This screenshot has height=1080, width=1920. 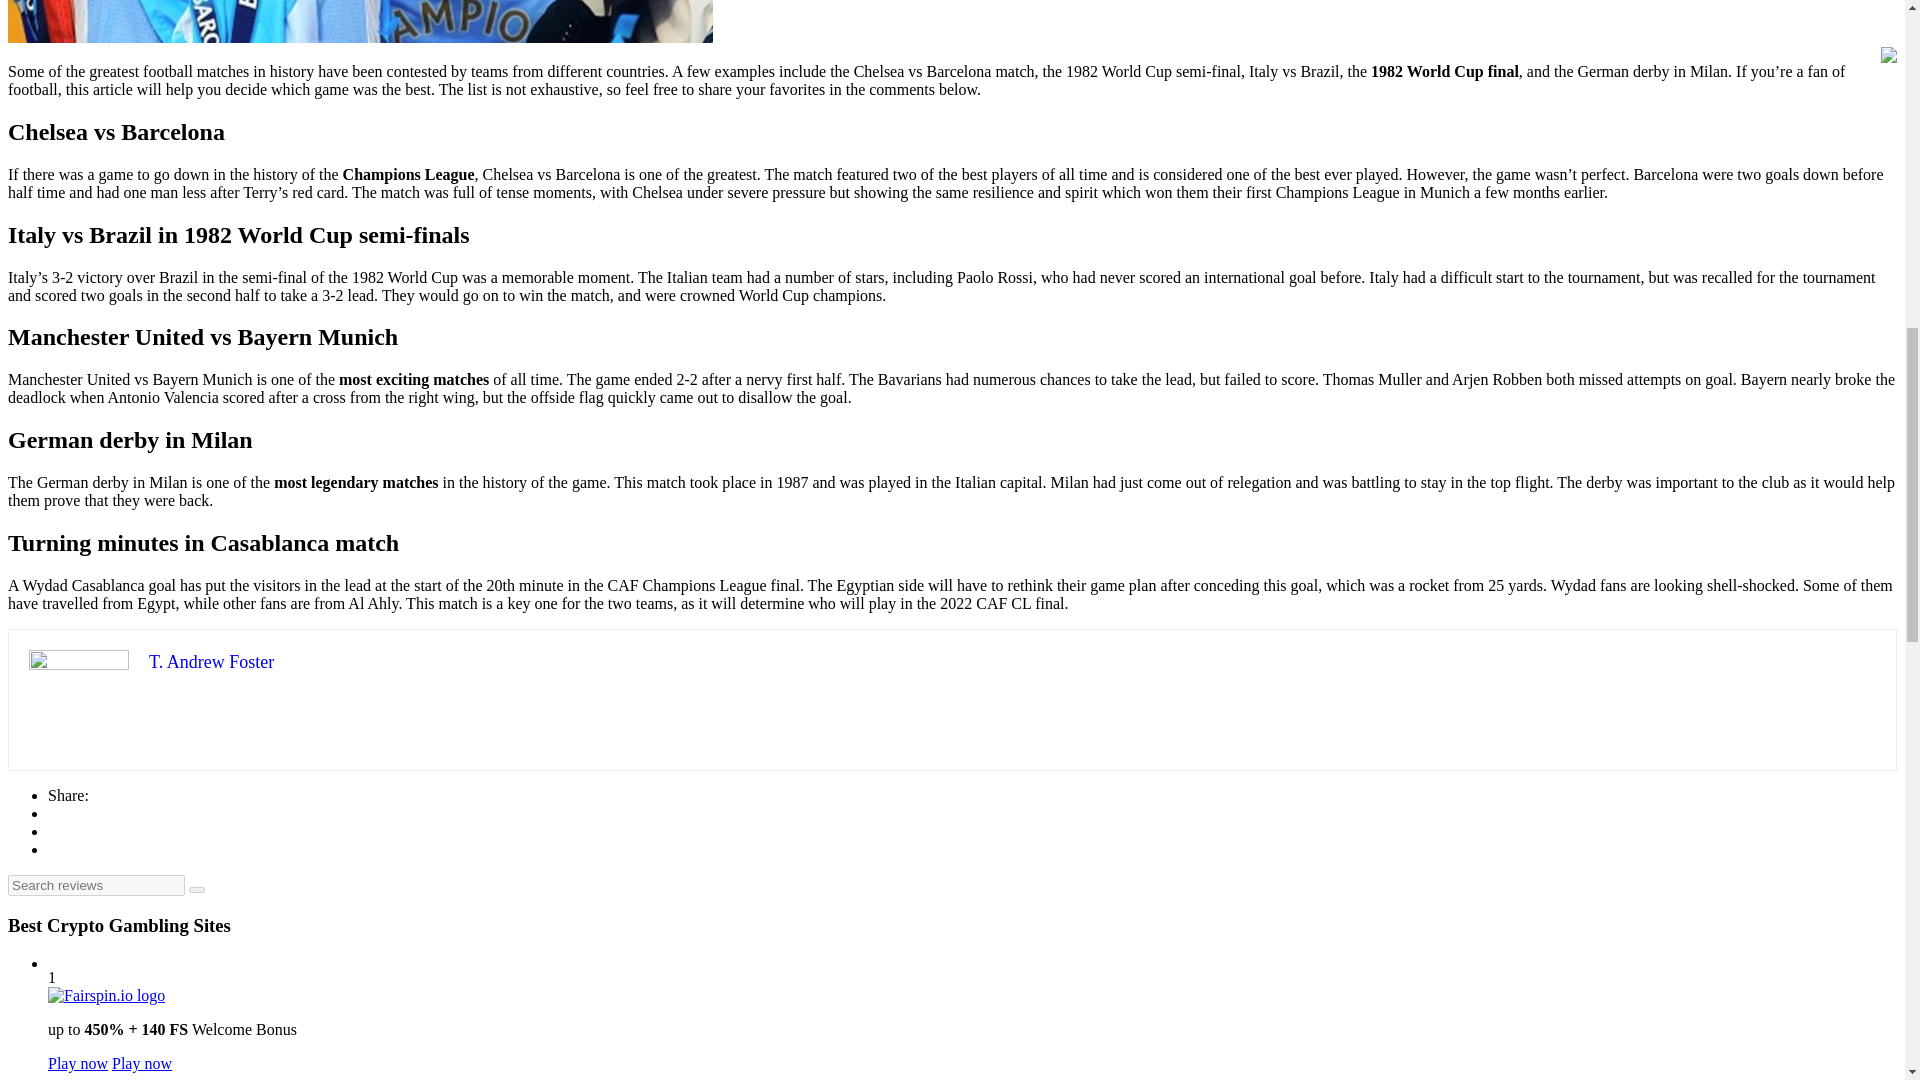 I want to click on T. Andrew Foster, so click(x=212, y=662).